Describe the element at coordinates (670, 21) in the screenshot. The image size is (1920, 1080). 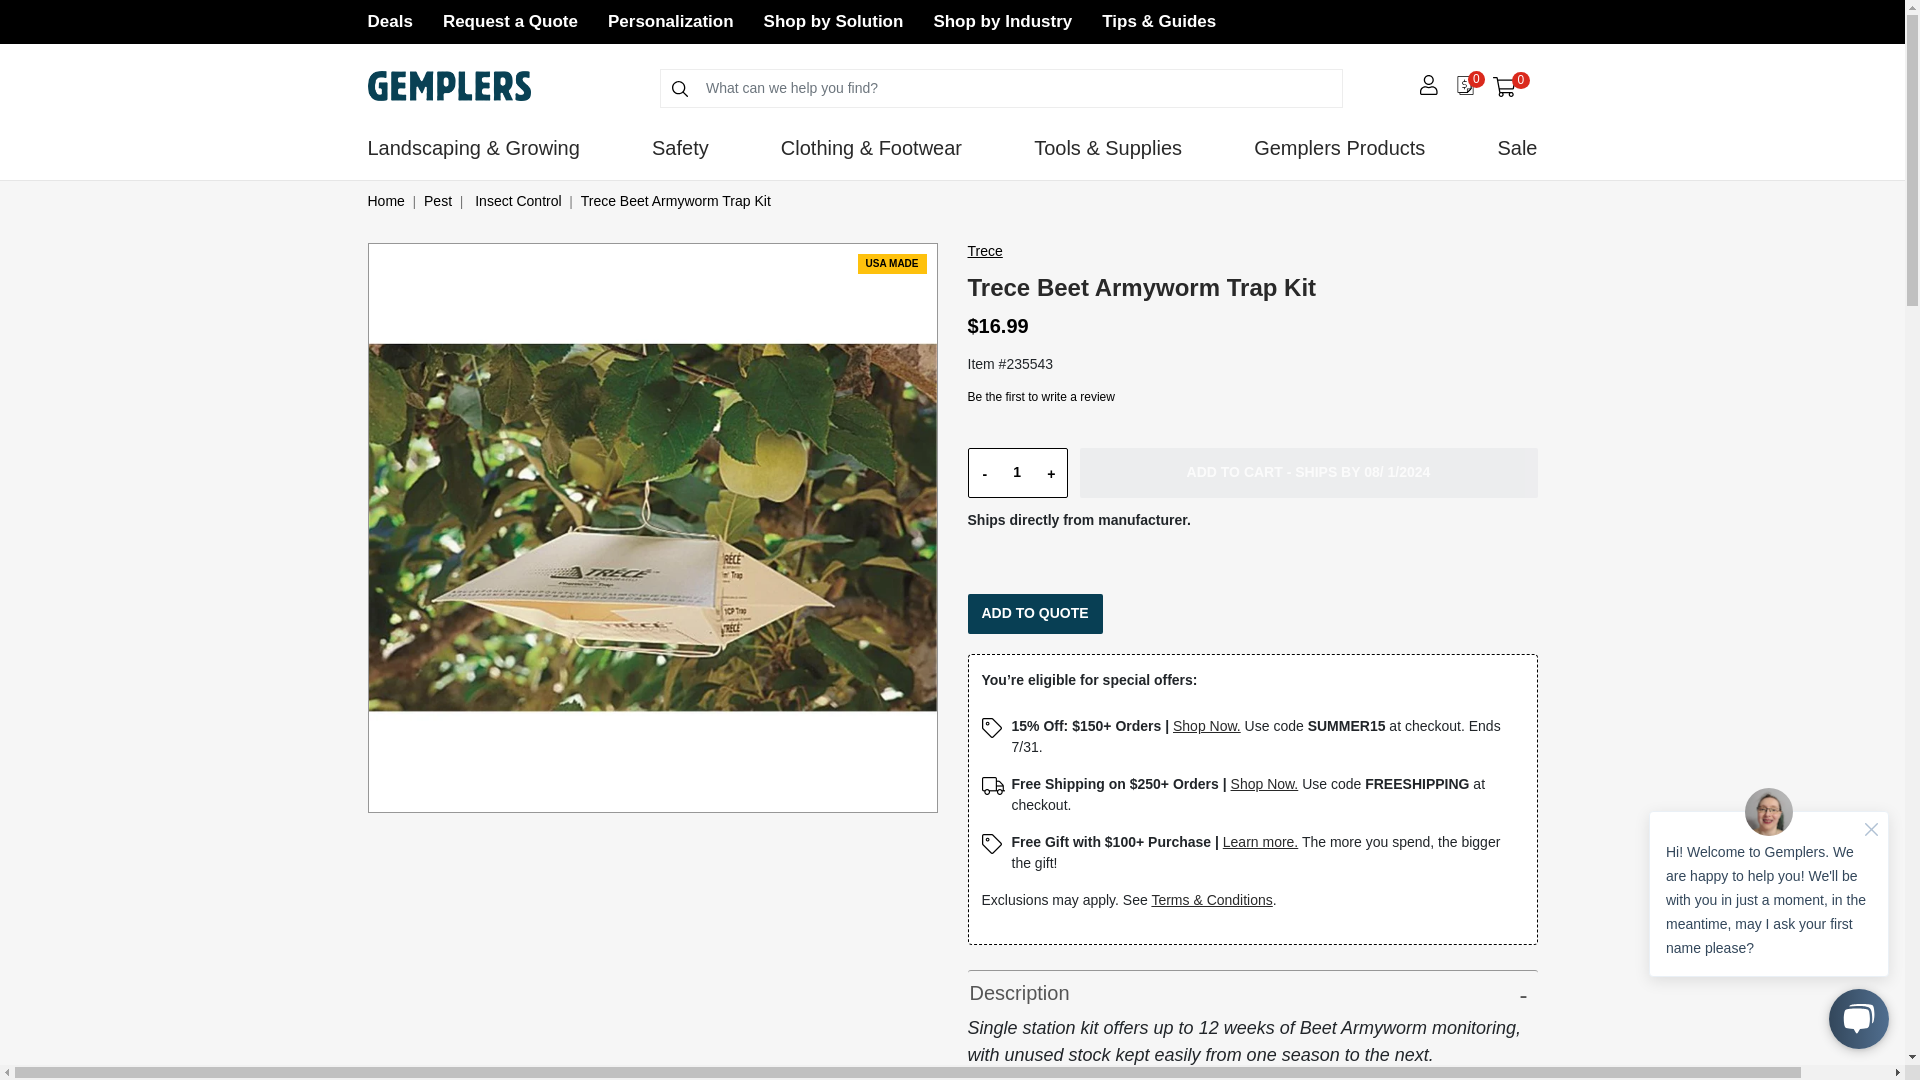
I see `Shop by Solution` at that location.